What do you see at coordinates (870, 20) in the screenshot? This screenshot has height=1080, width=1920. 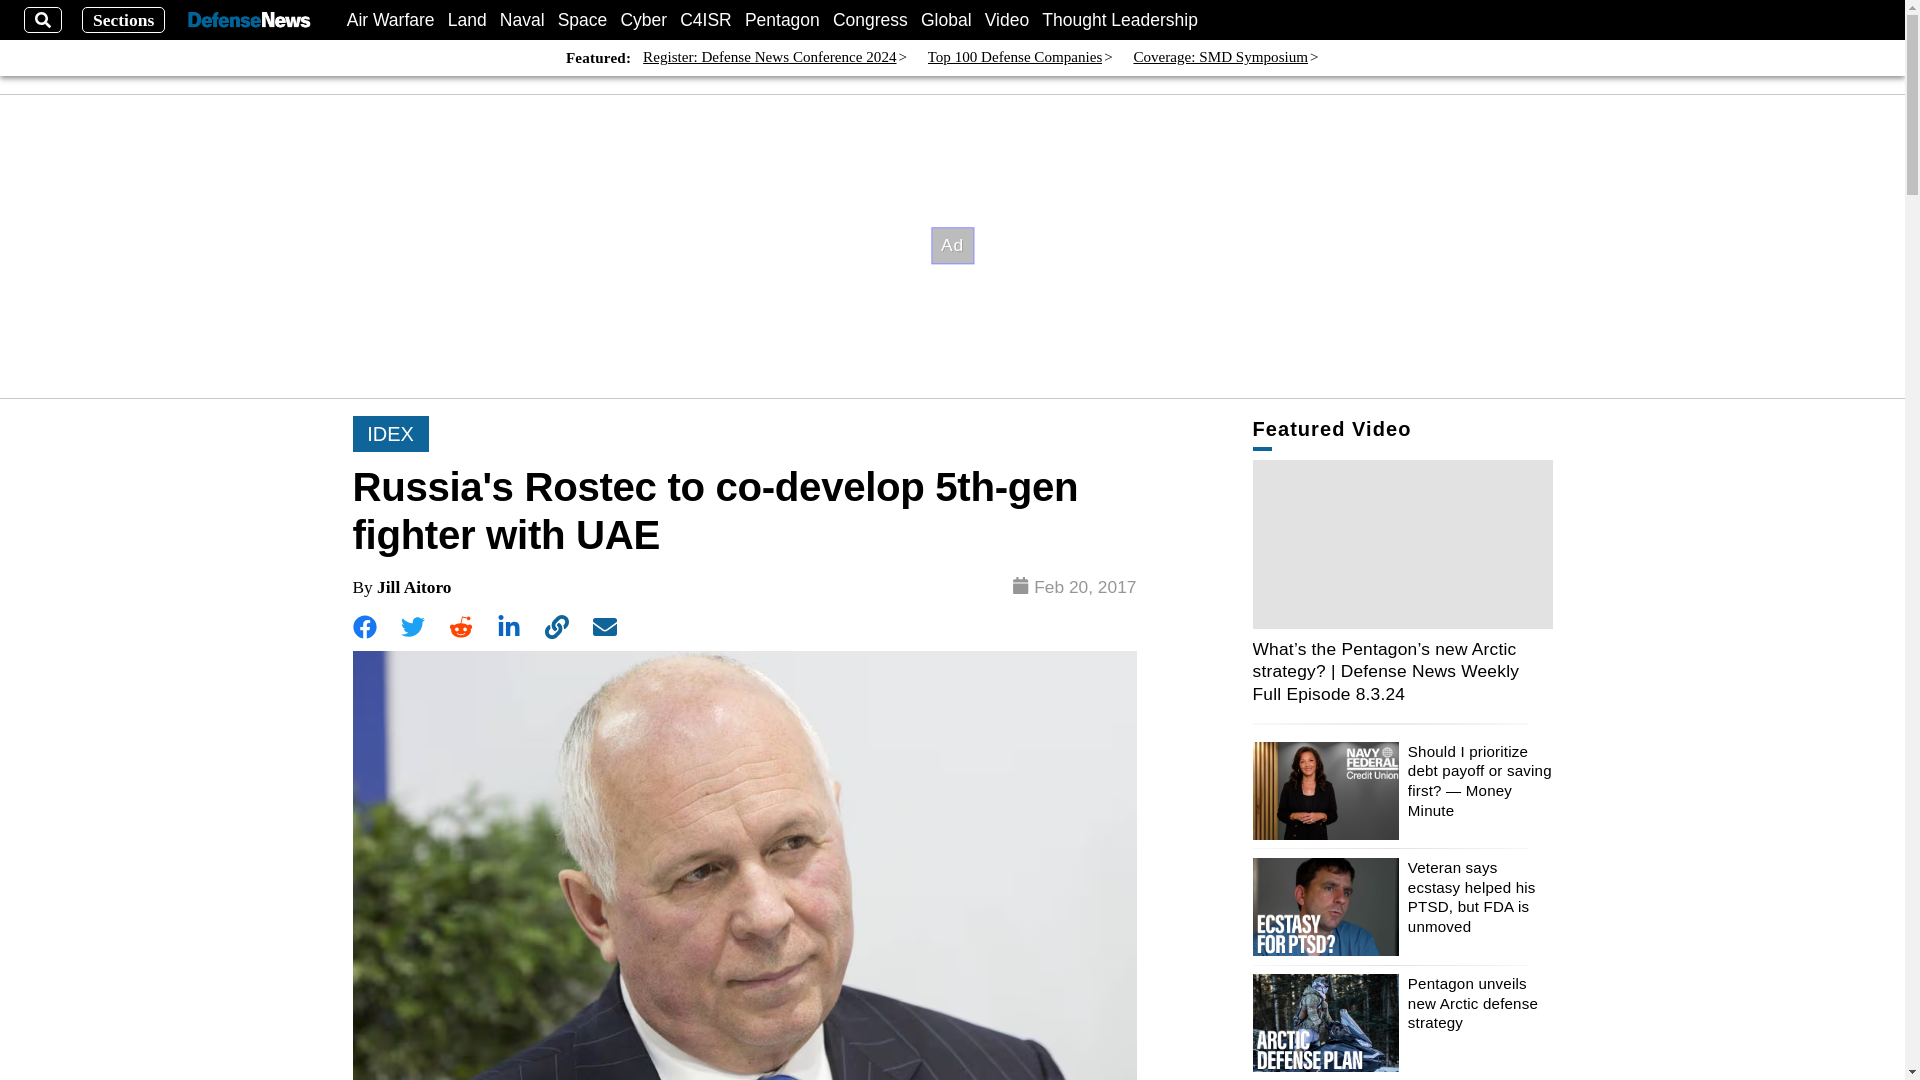 I see `Congress` at bounding box center [870, 20].